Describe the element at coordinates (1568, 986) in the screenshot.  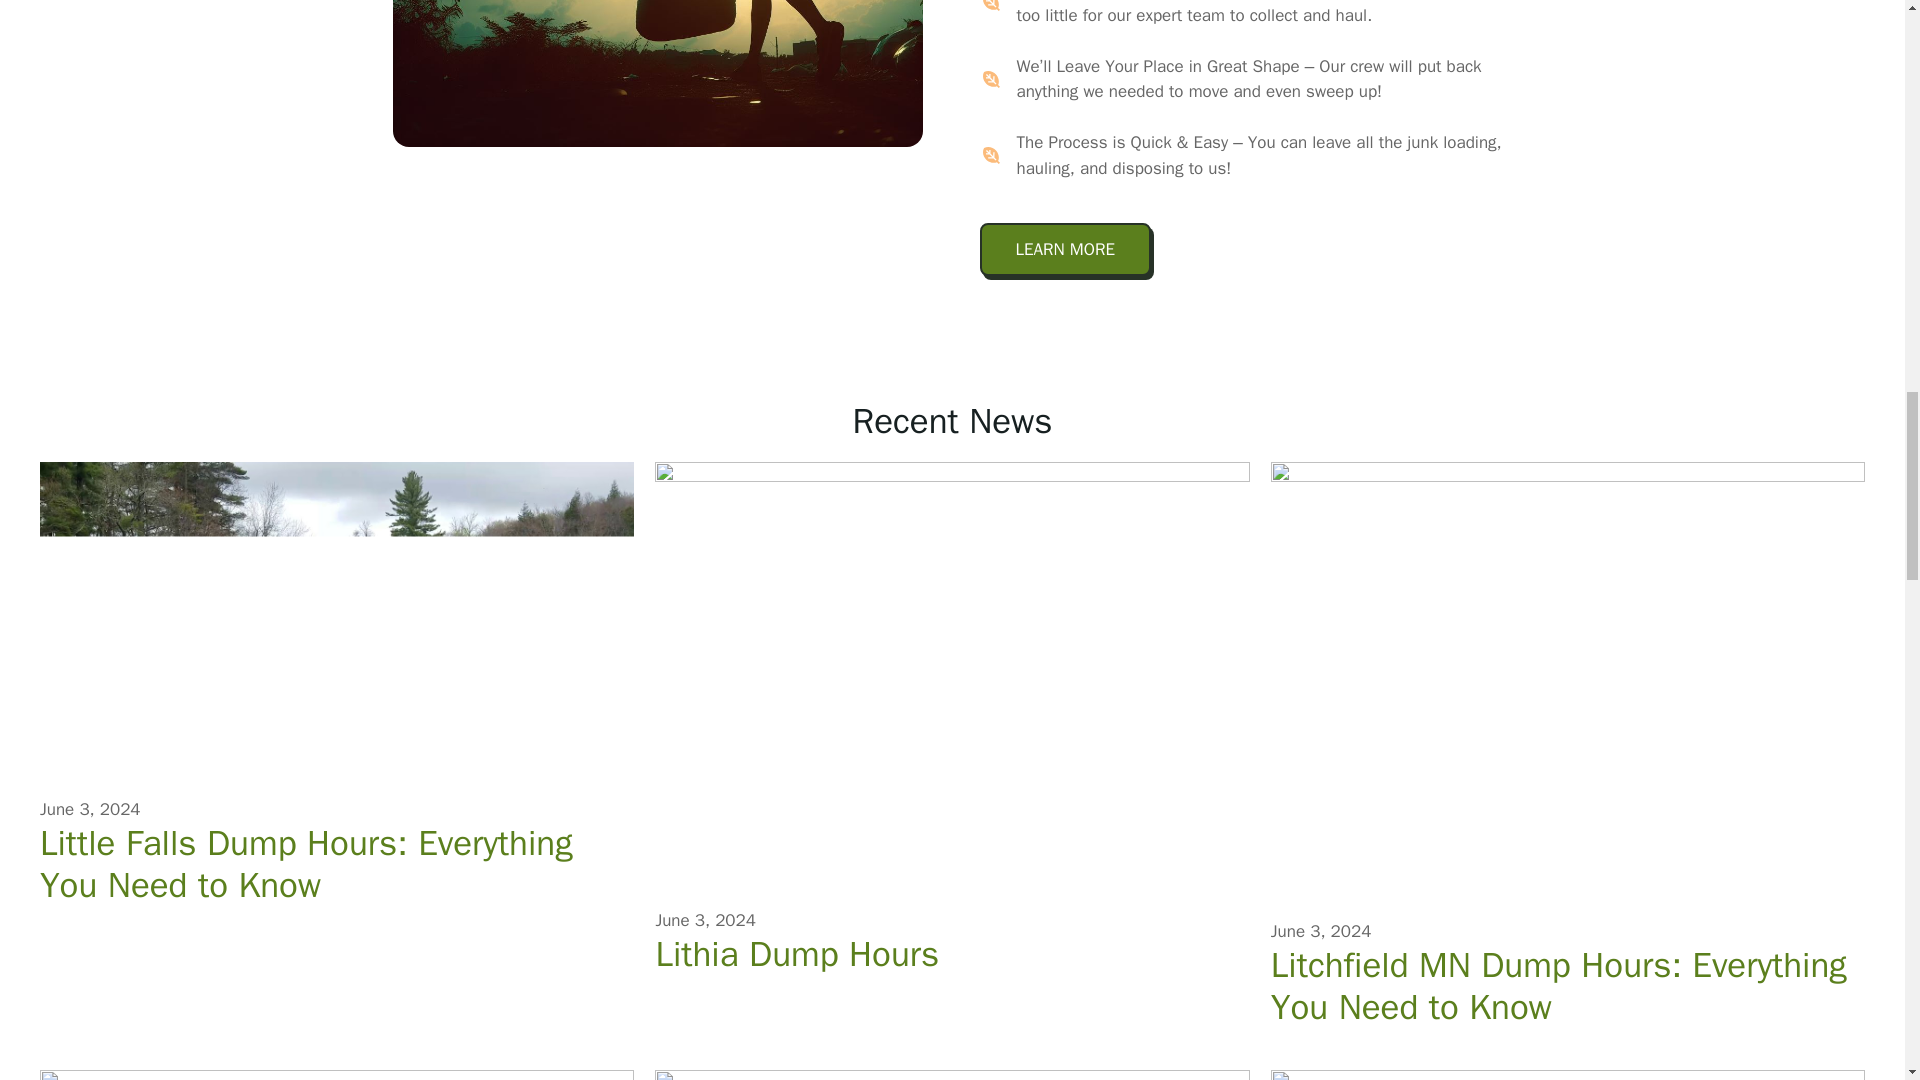
I see `Litchfield MN Dump Hours: Everything You Need to Know` at that location.